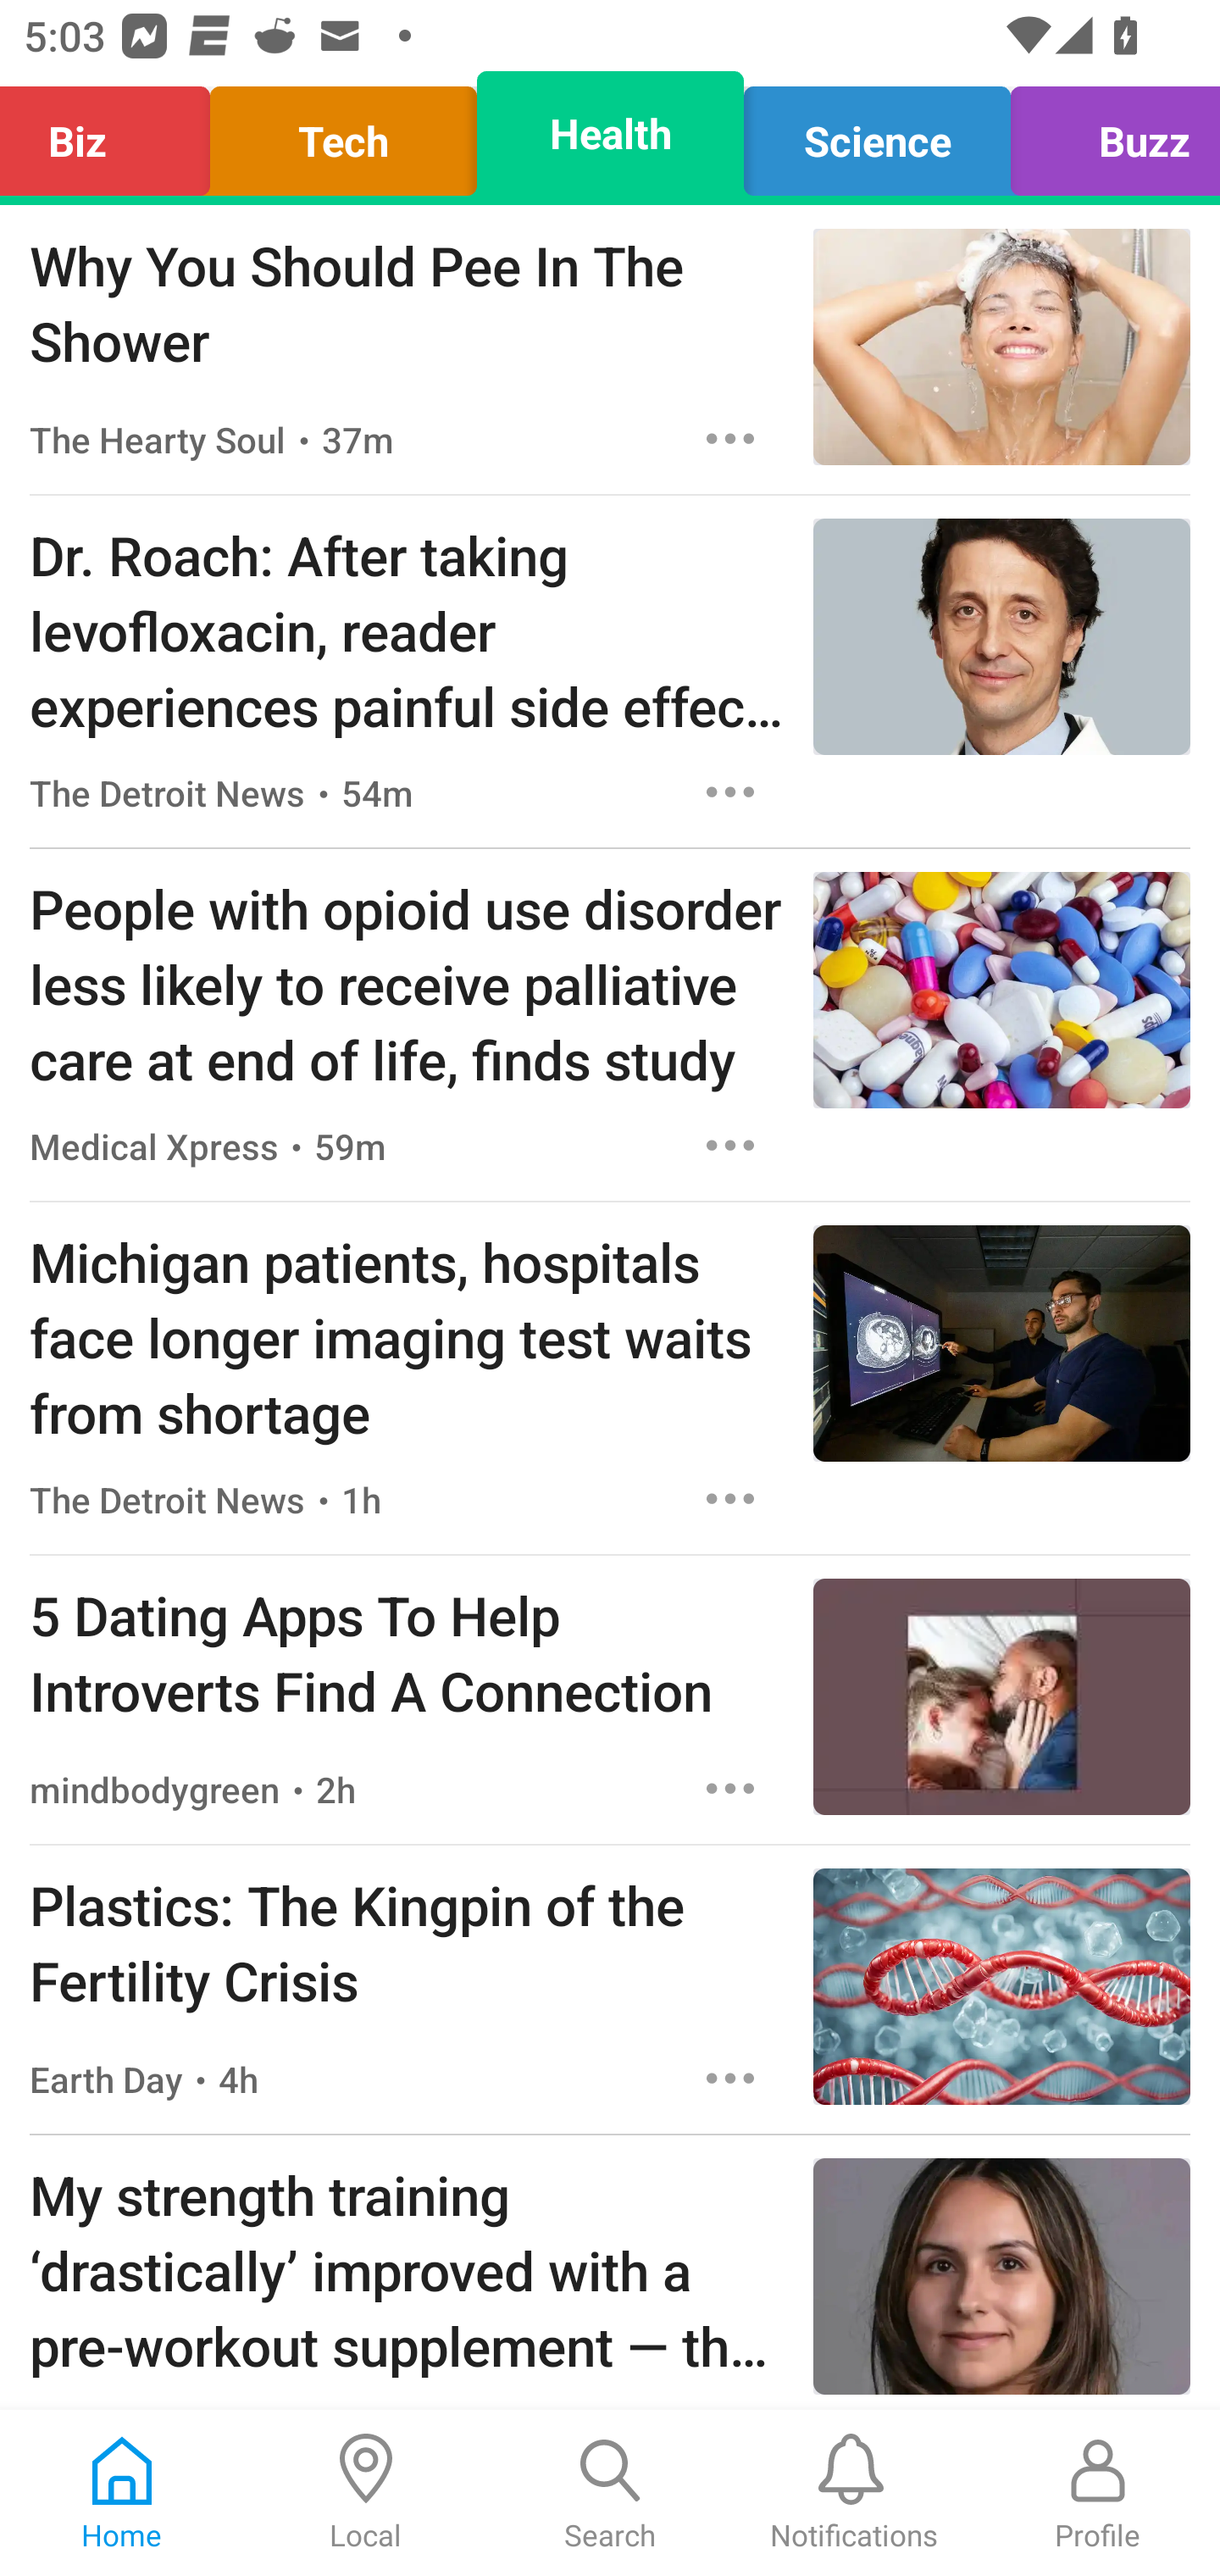 The image size is (1220, 2576). I want to click on Options, so click(730, 439).